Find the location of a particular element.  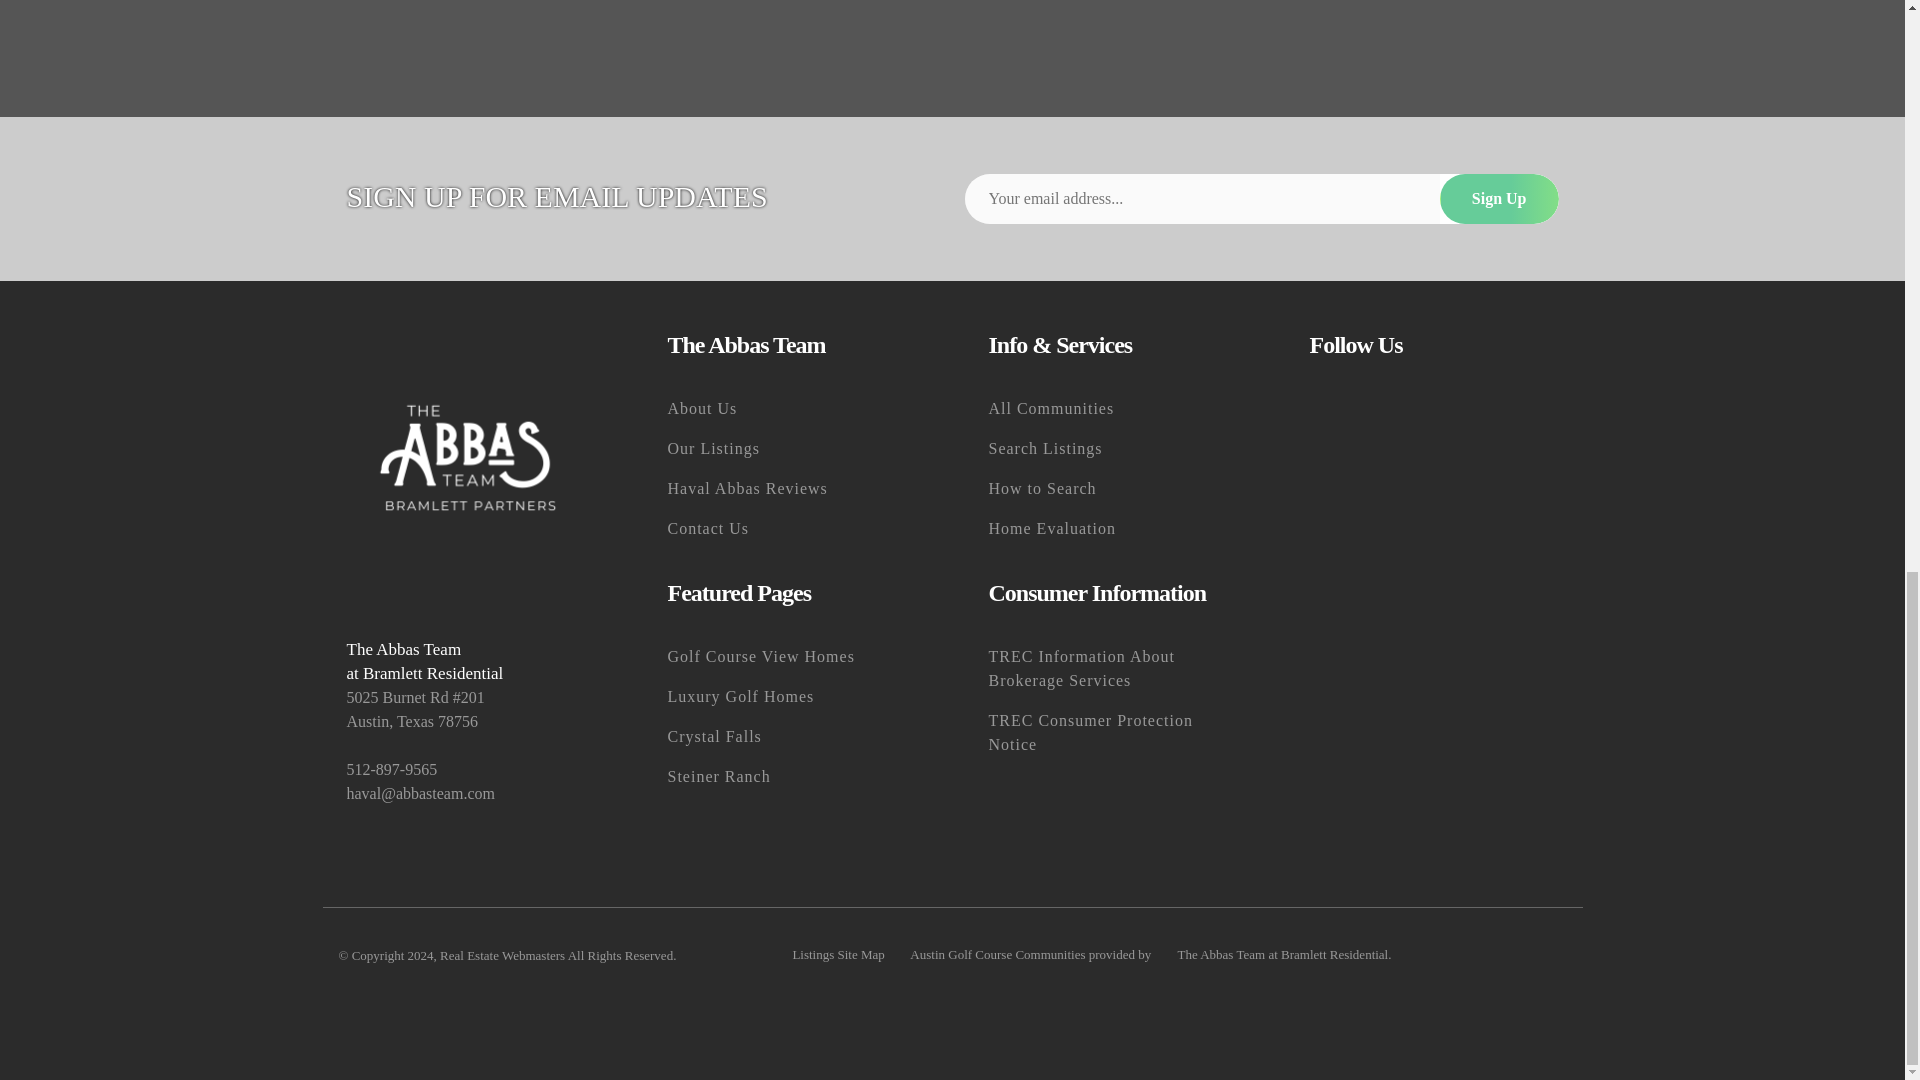

Contact Us is located at coordinates (792, 528).